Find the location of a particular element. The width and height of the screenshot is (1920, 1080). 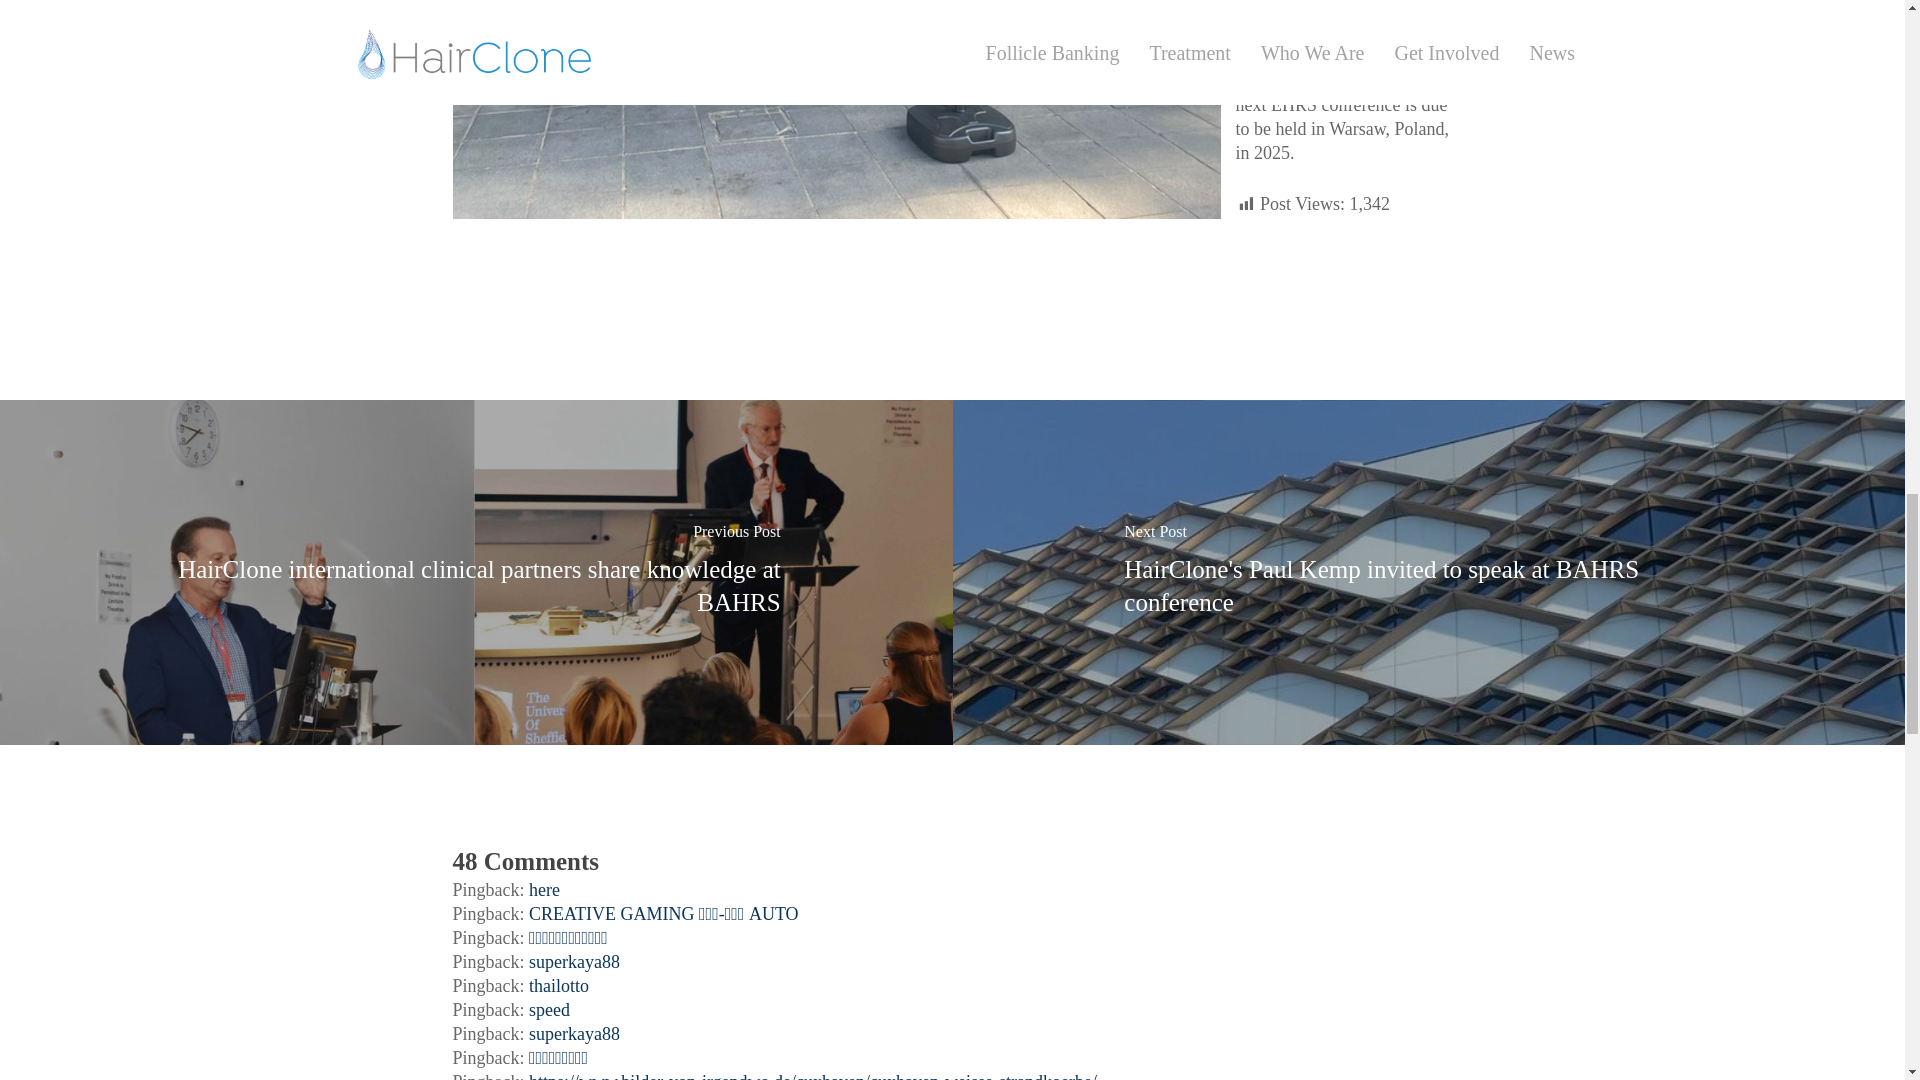

speed is located at coordinates (550, 1010).